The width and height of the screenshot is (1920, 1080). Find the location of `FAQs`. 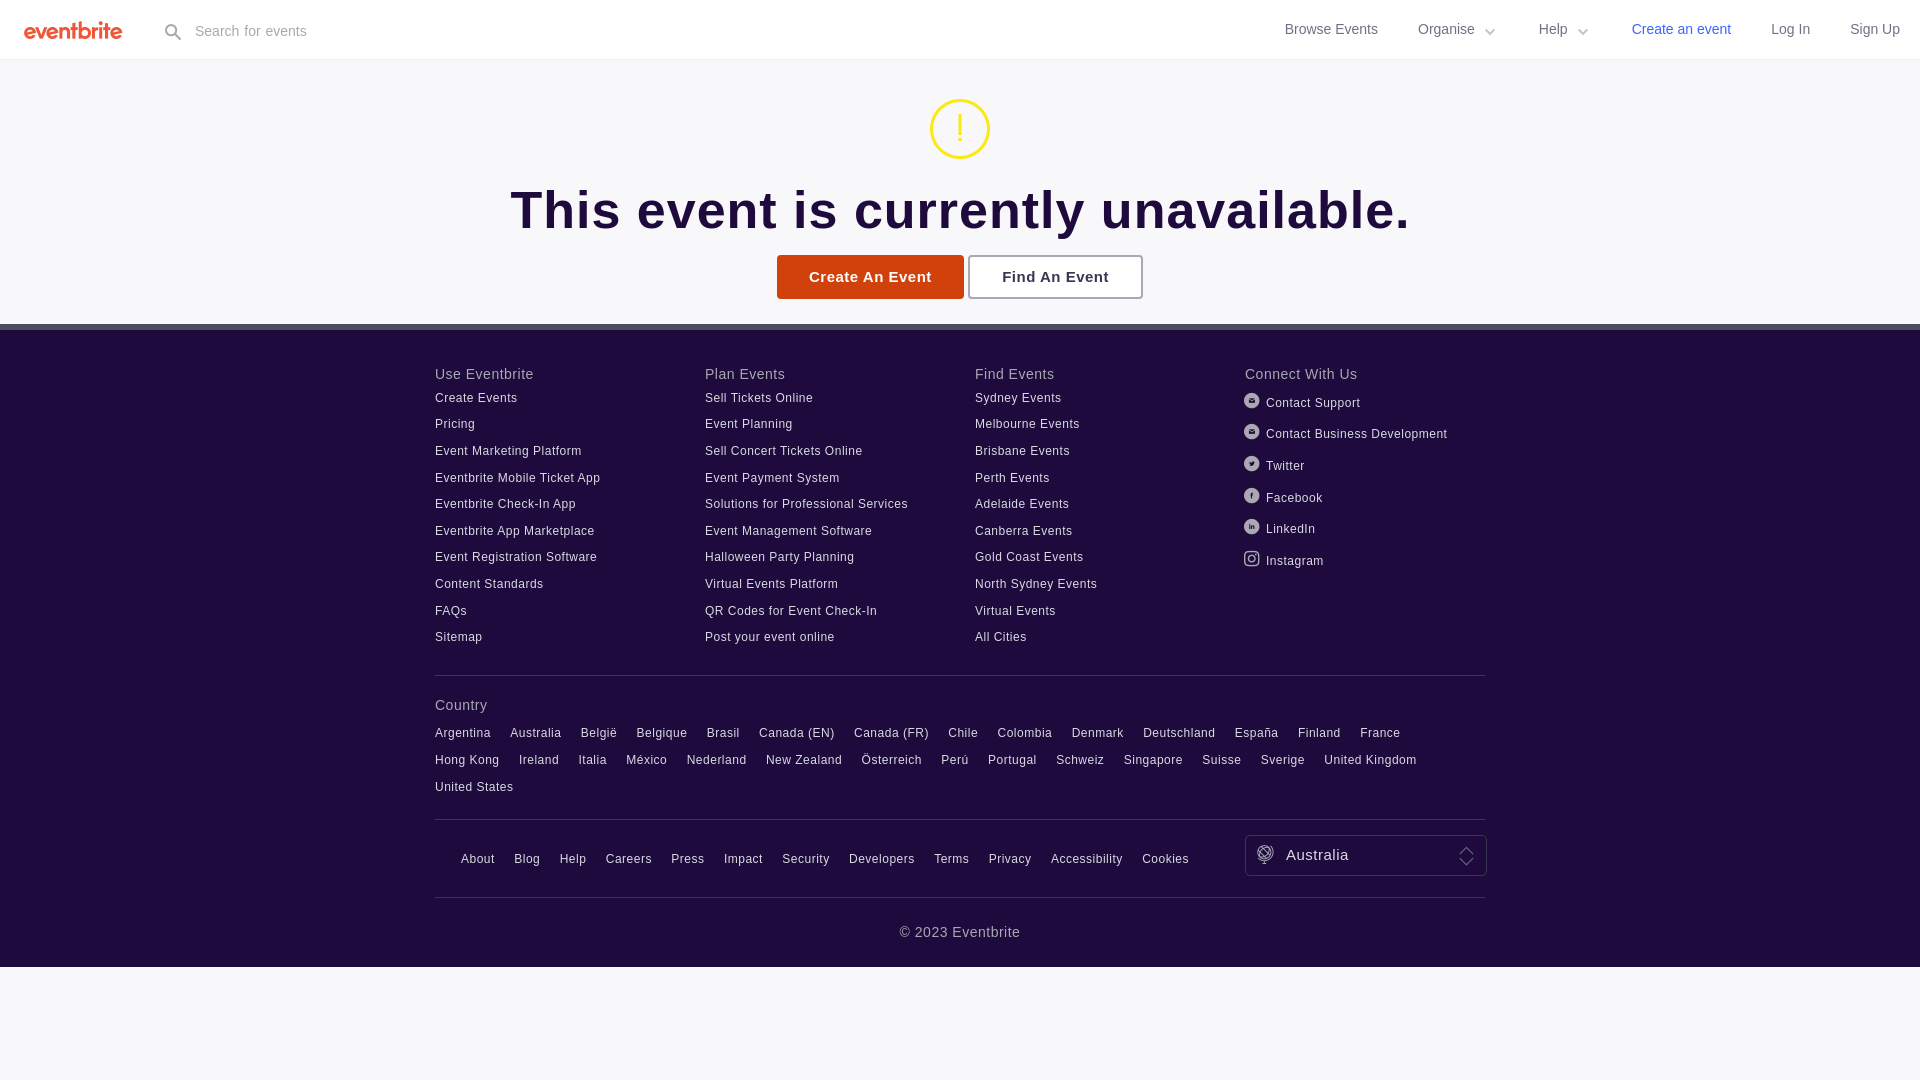

FAQs is located at coordinates (451, 611).